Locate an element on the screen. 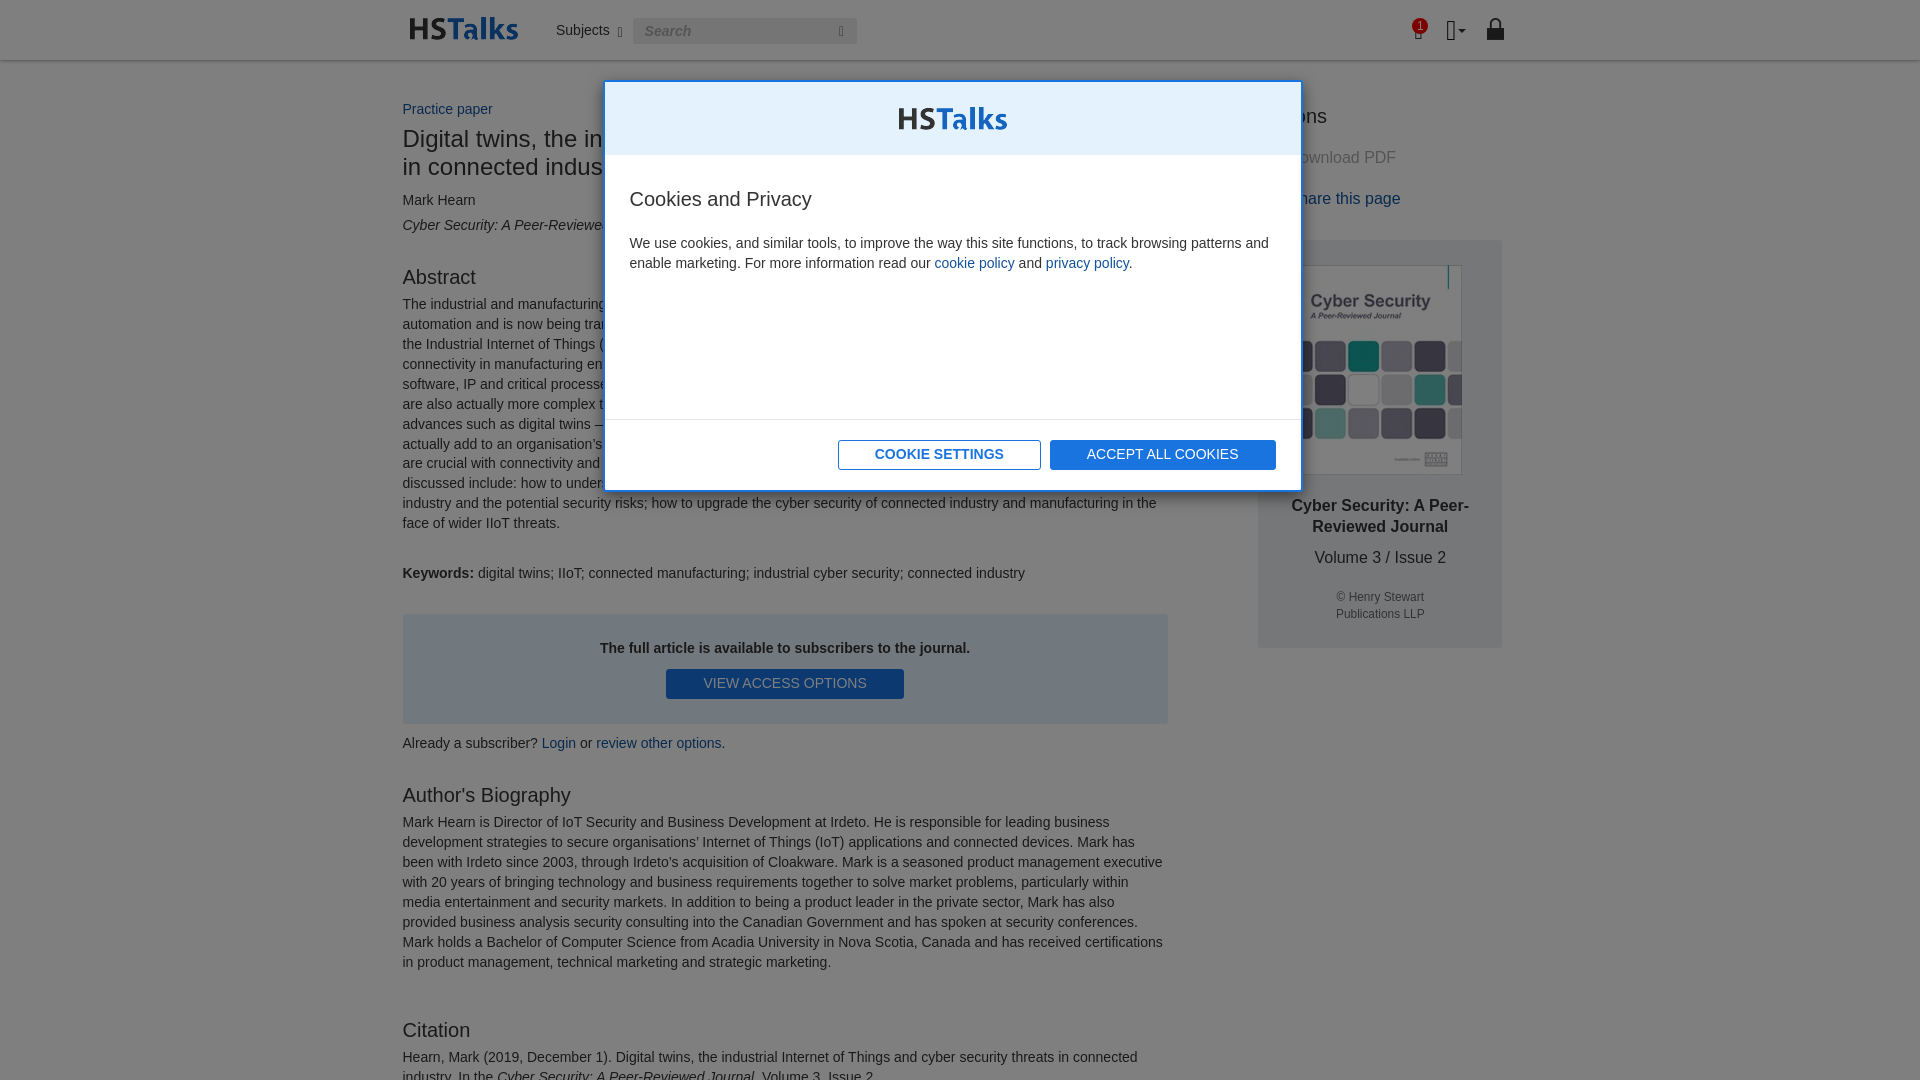 The height and width of the screenshot is (1080, 1920). Search is located at coordinates (842, 31).